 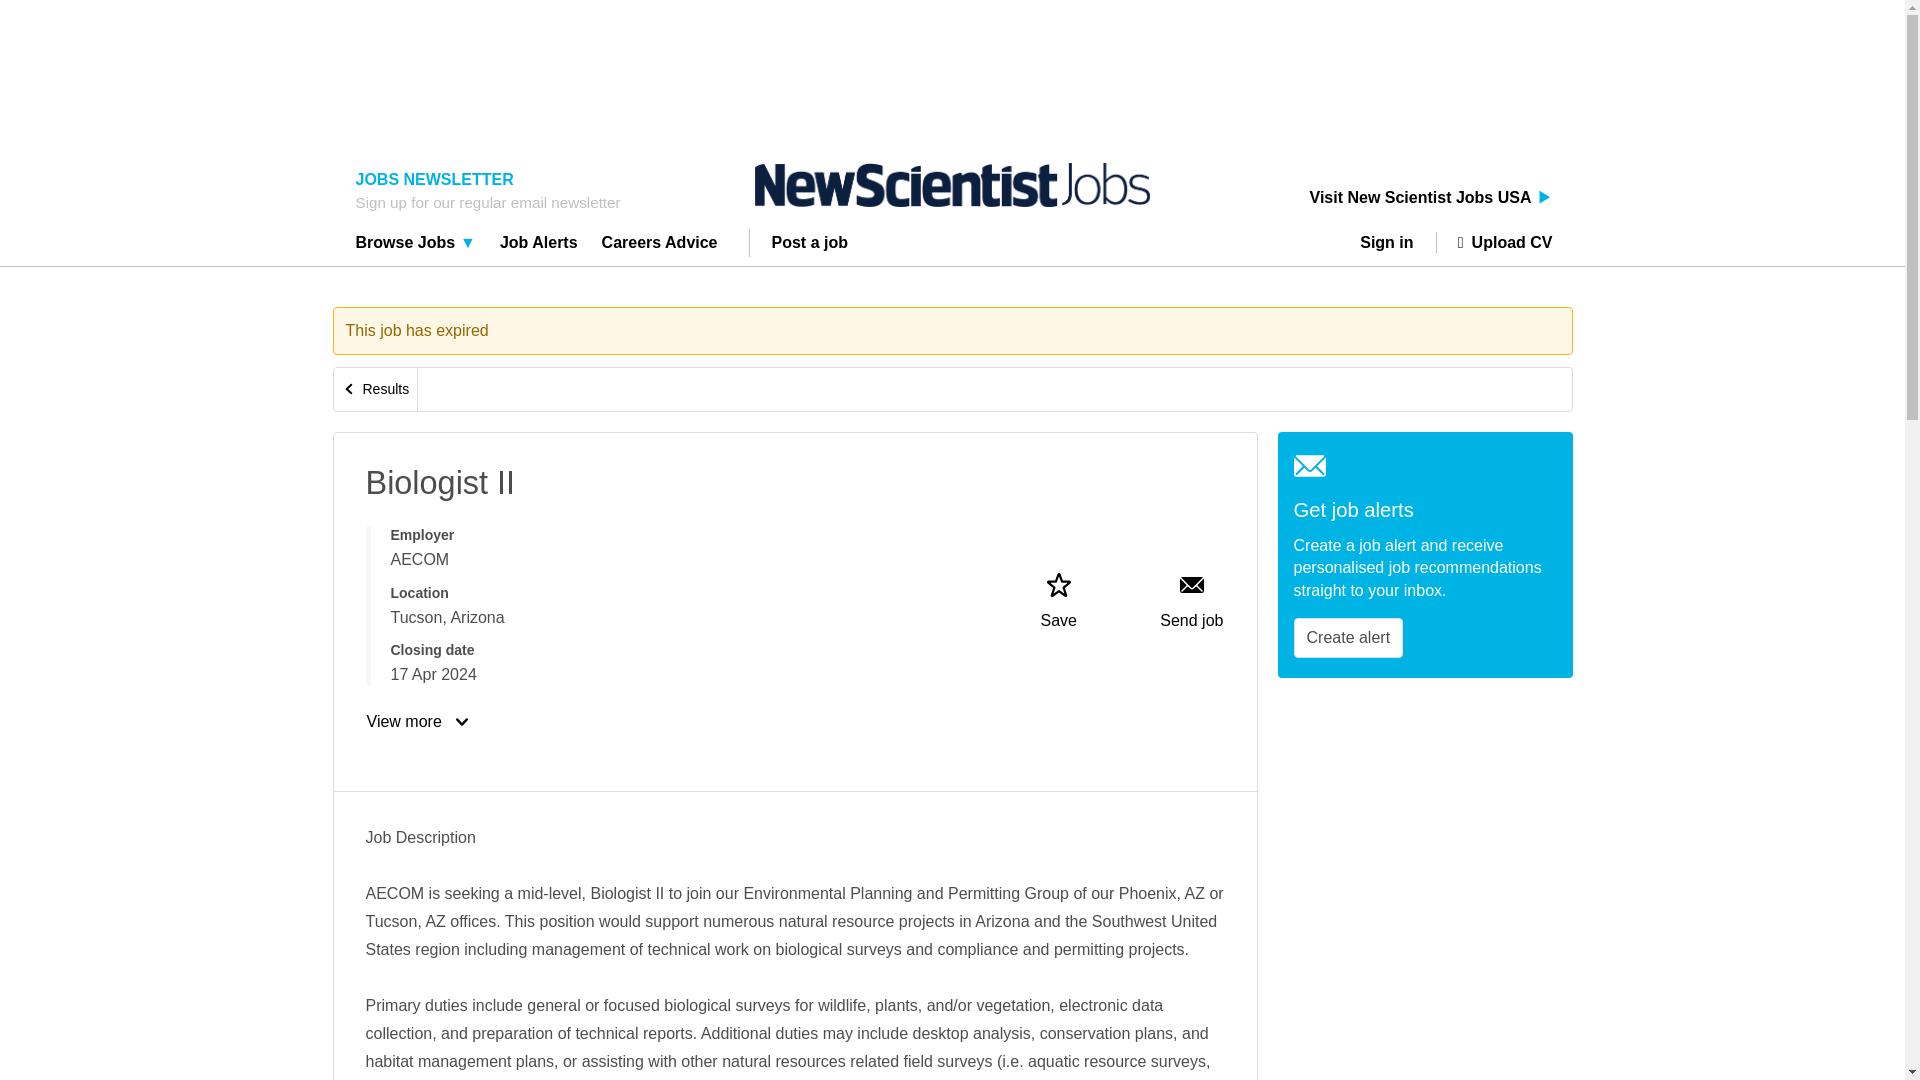 I want to click on Careers Advice, so click(x=660, y=245).